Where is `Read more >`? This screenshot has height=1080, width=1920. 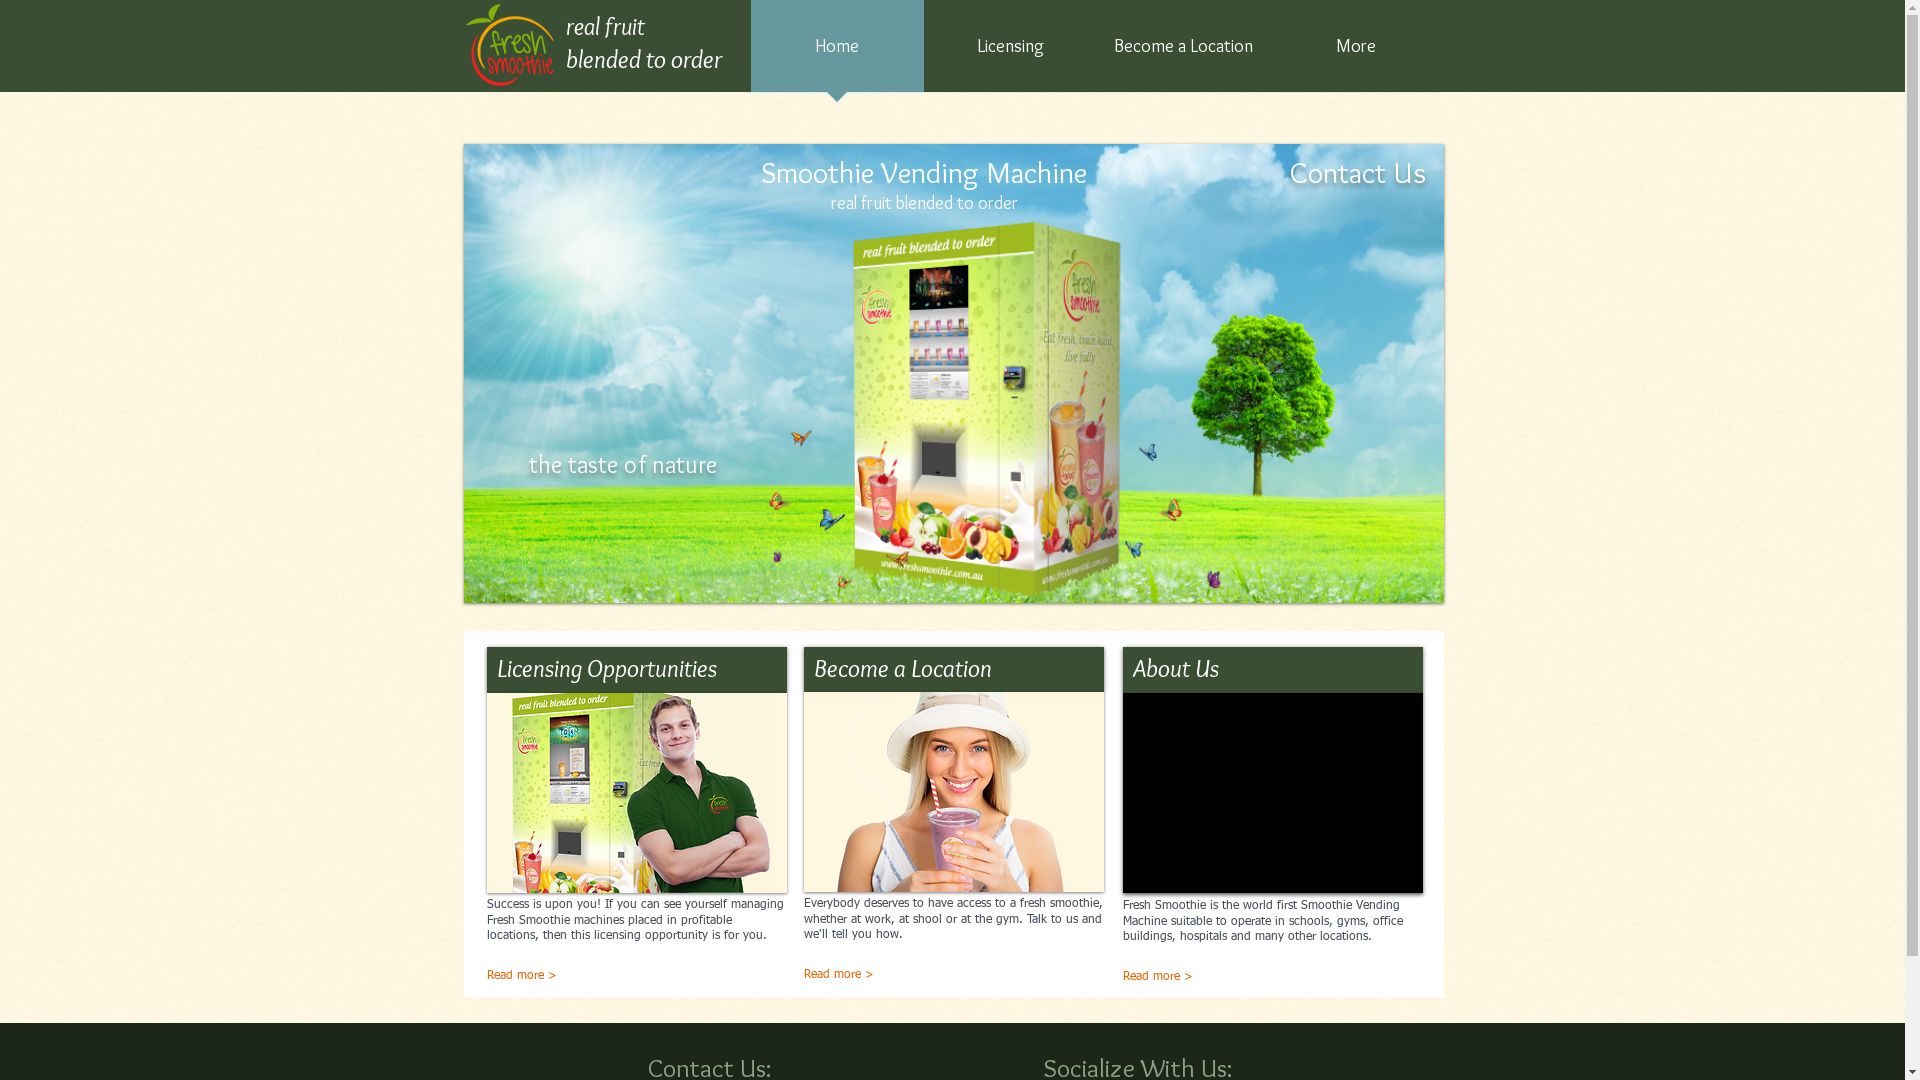 Read more > is located at coordinates (522, 978).